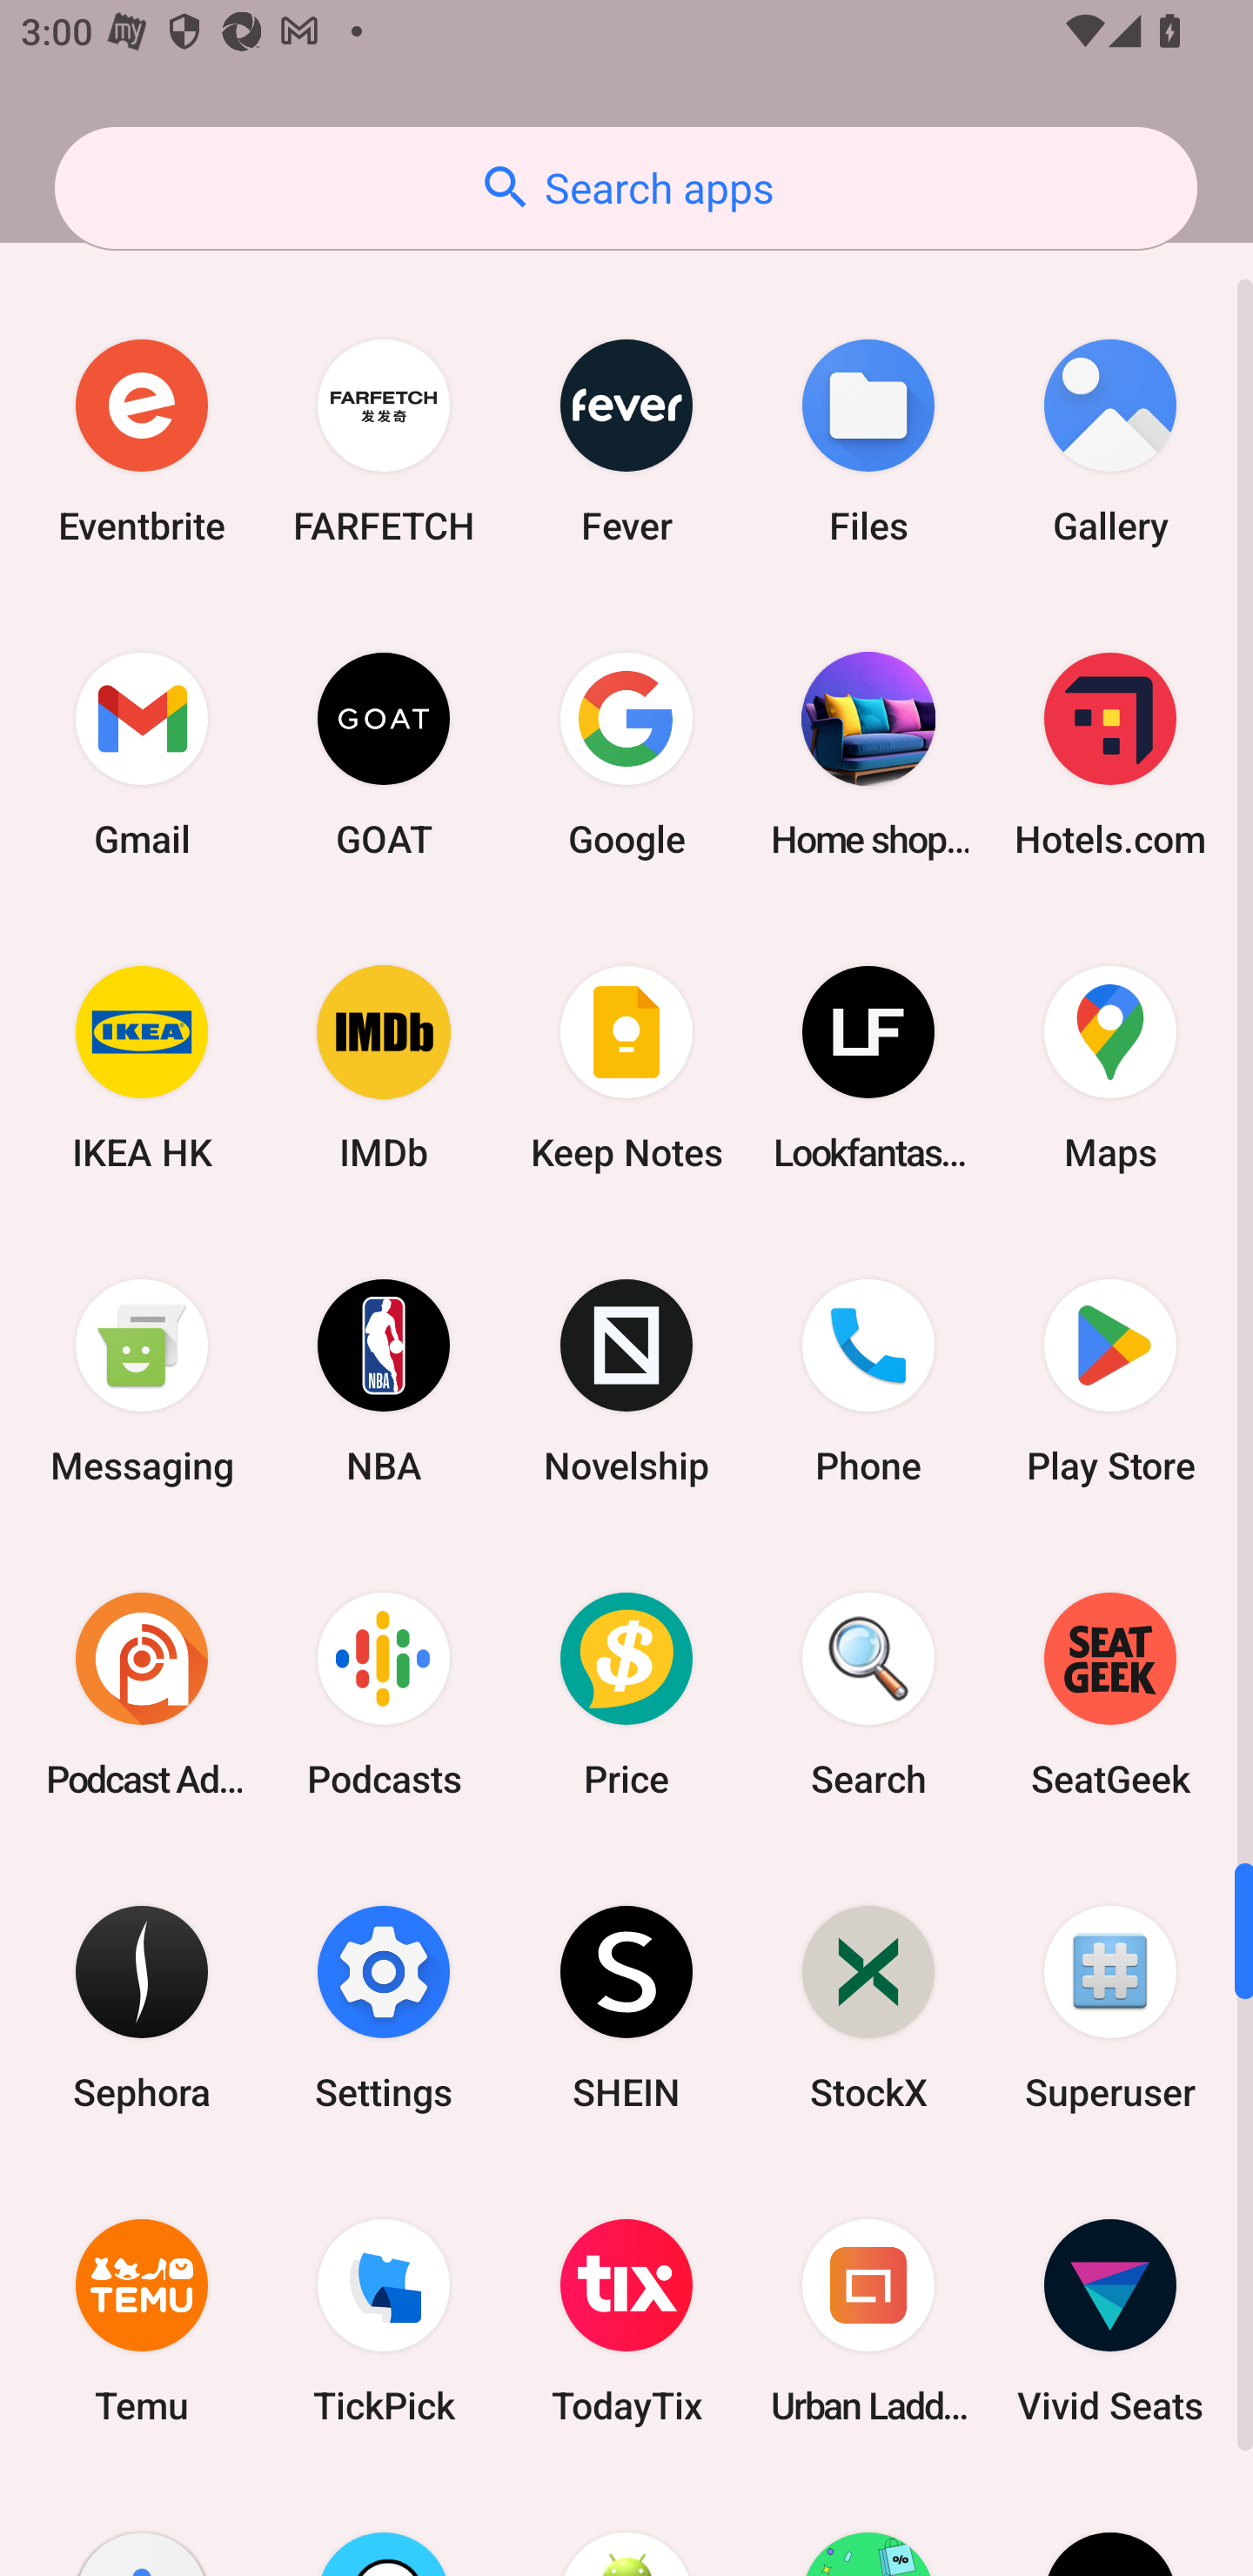 The width and height of the screenshot is (1253, 2576). I want to click on IMDb, so click(384, 1067).